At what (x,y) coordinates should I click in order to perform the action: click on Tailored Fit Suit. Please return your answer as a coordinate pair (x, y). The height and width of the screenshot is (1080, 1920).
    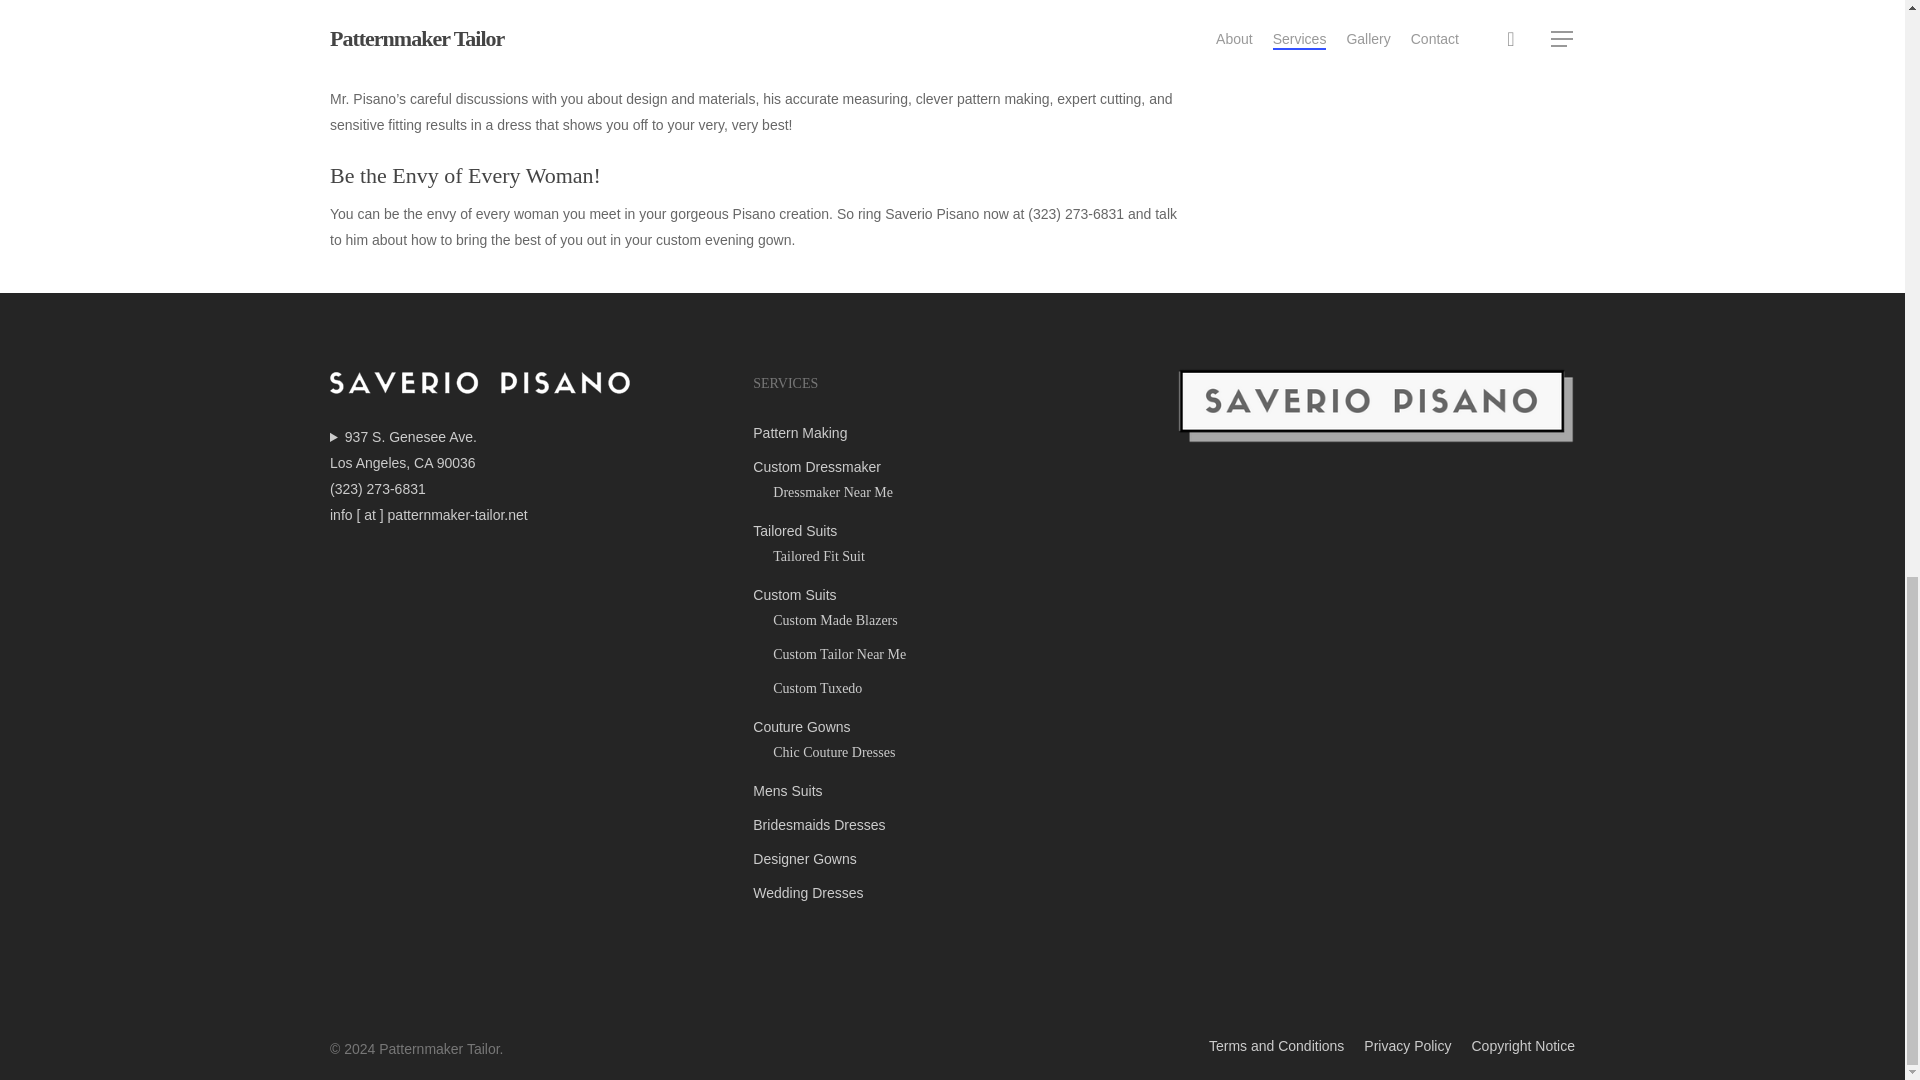
    Looking at the image, I should click on (962, 557).